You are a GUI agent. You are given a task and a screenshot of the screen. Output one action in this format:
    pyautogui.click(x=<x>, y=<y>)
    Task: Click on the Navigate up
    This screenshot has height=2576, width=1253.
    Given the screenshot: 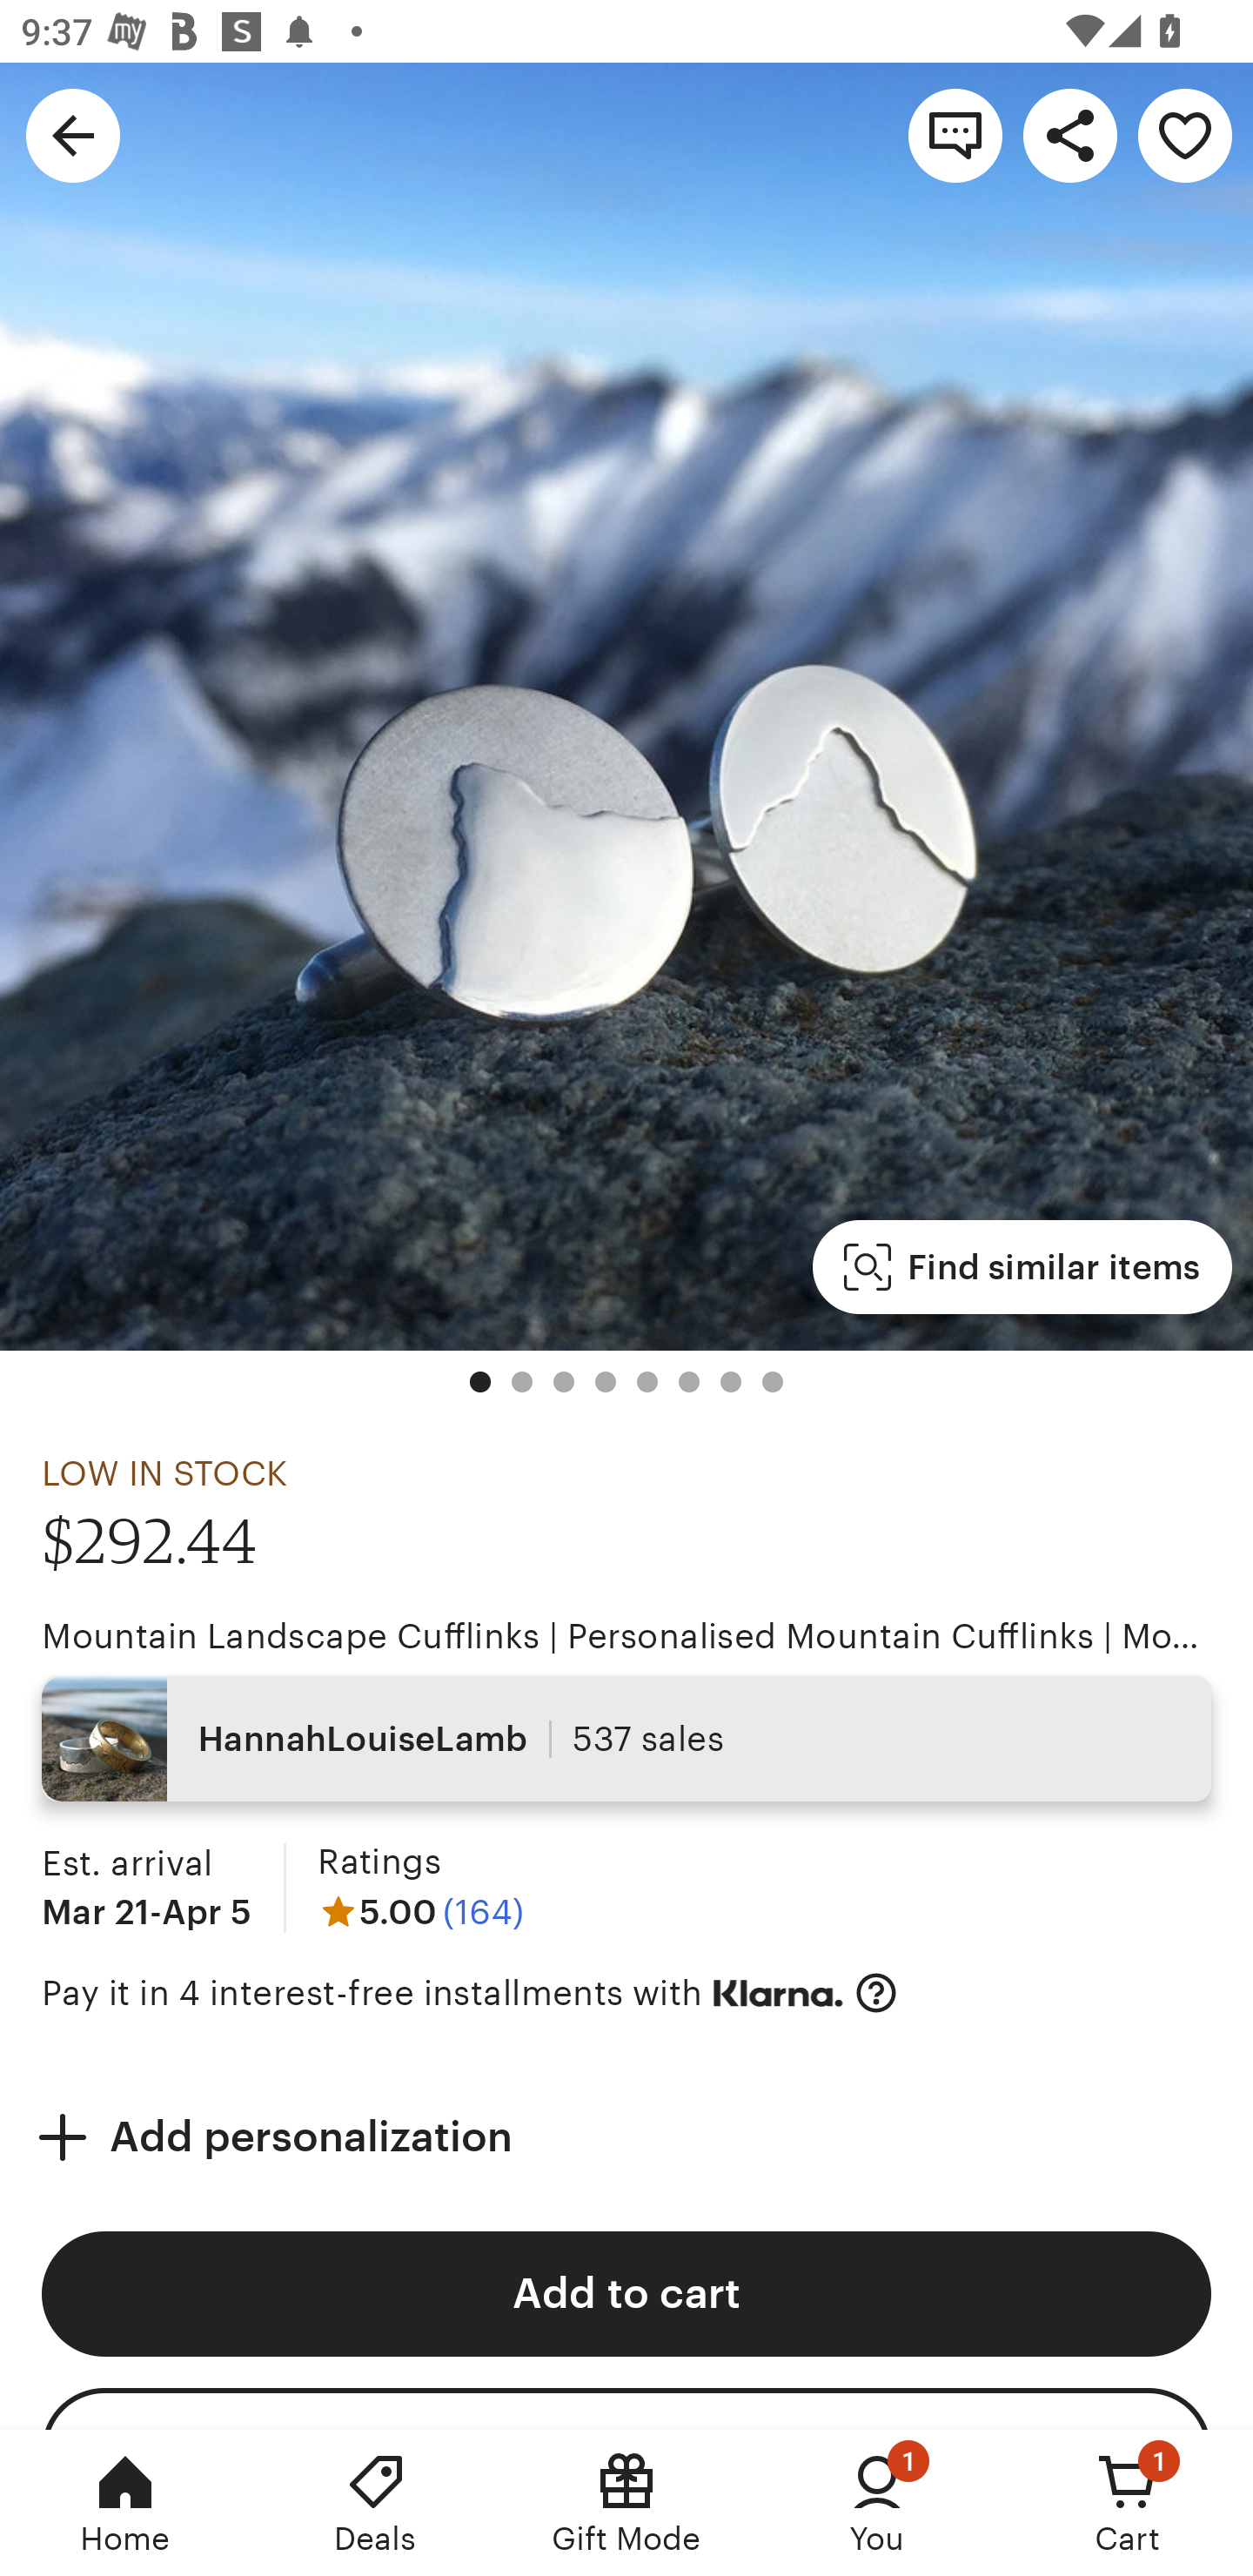 What is the action you would take?
    pyautogui.click(x=73, y=134)
    